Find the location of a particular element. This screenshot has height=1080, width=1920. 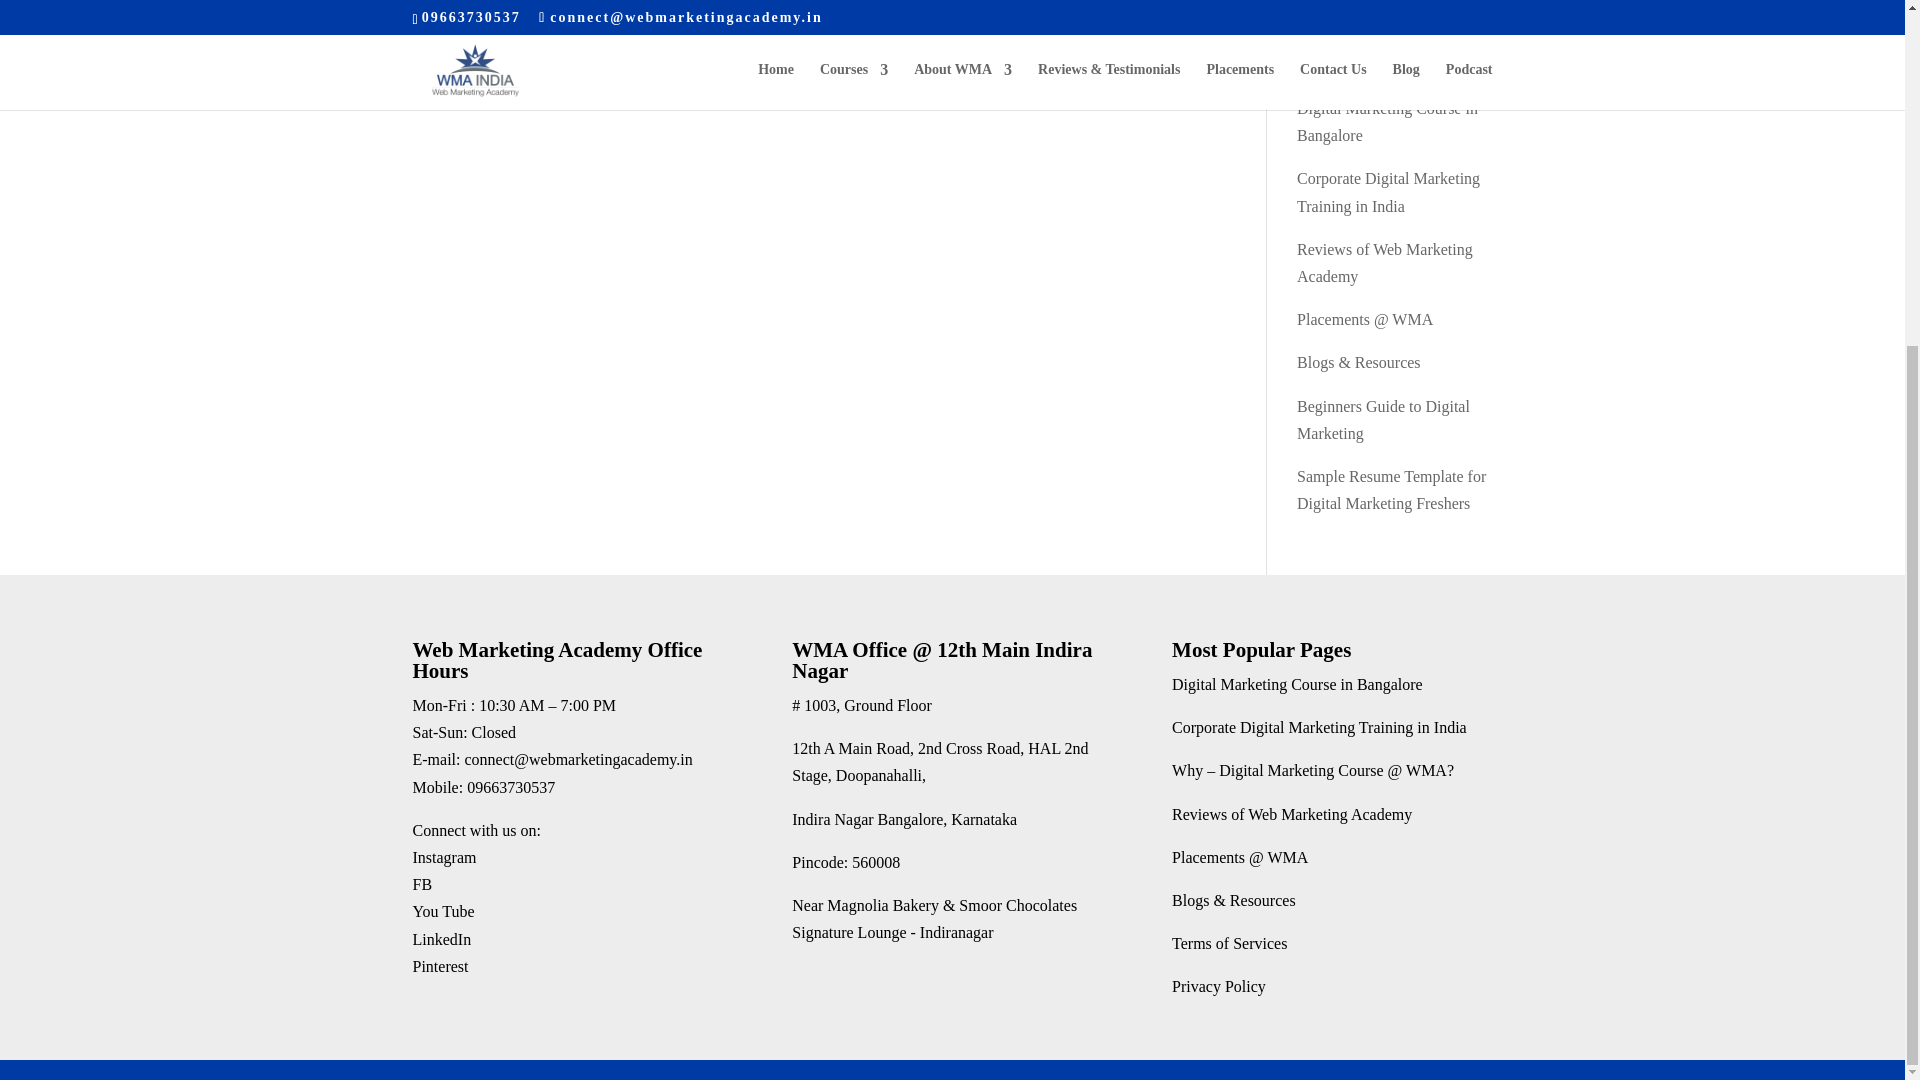

Corporate Digital Marketing Training in India is located at coordinates (1388, 191).